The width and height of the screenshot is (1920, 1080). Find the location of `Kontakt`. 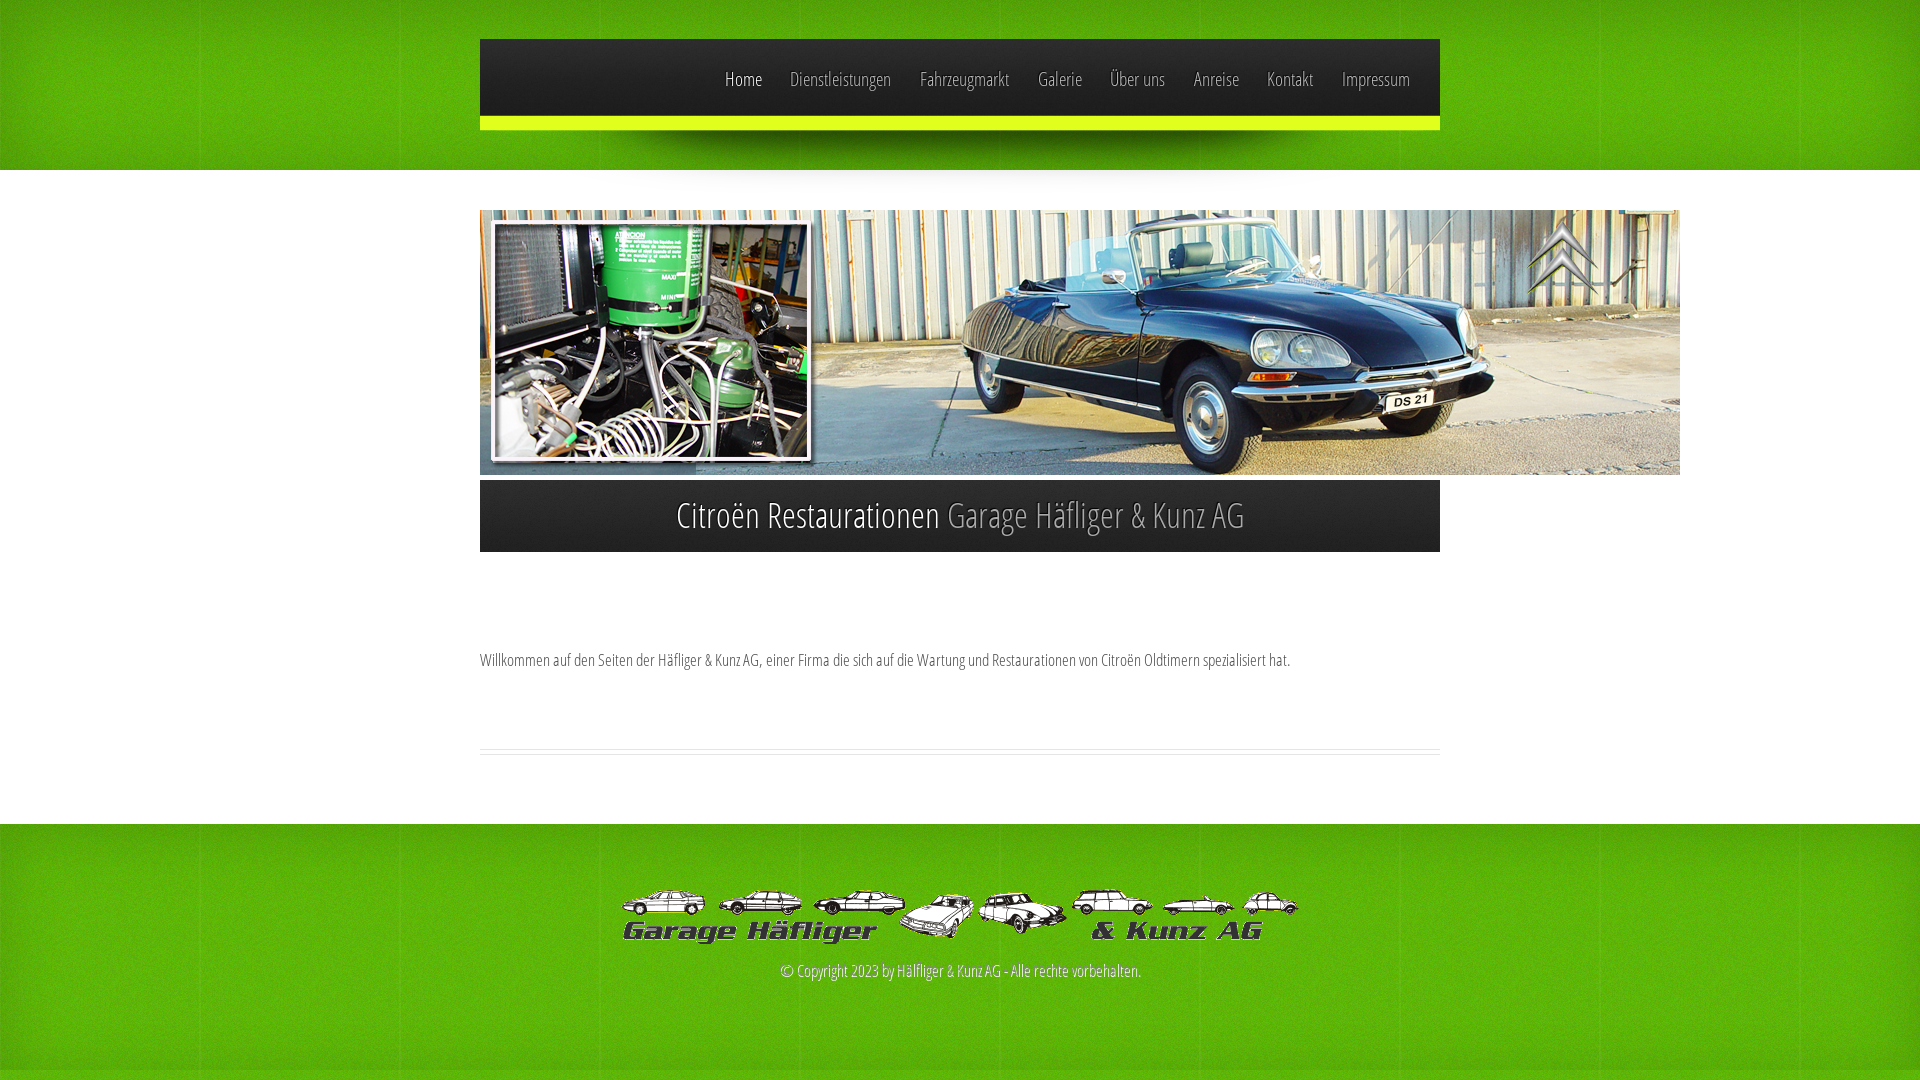

Kontakt is located at coordinates (1290, 79).